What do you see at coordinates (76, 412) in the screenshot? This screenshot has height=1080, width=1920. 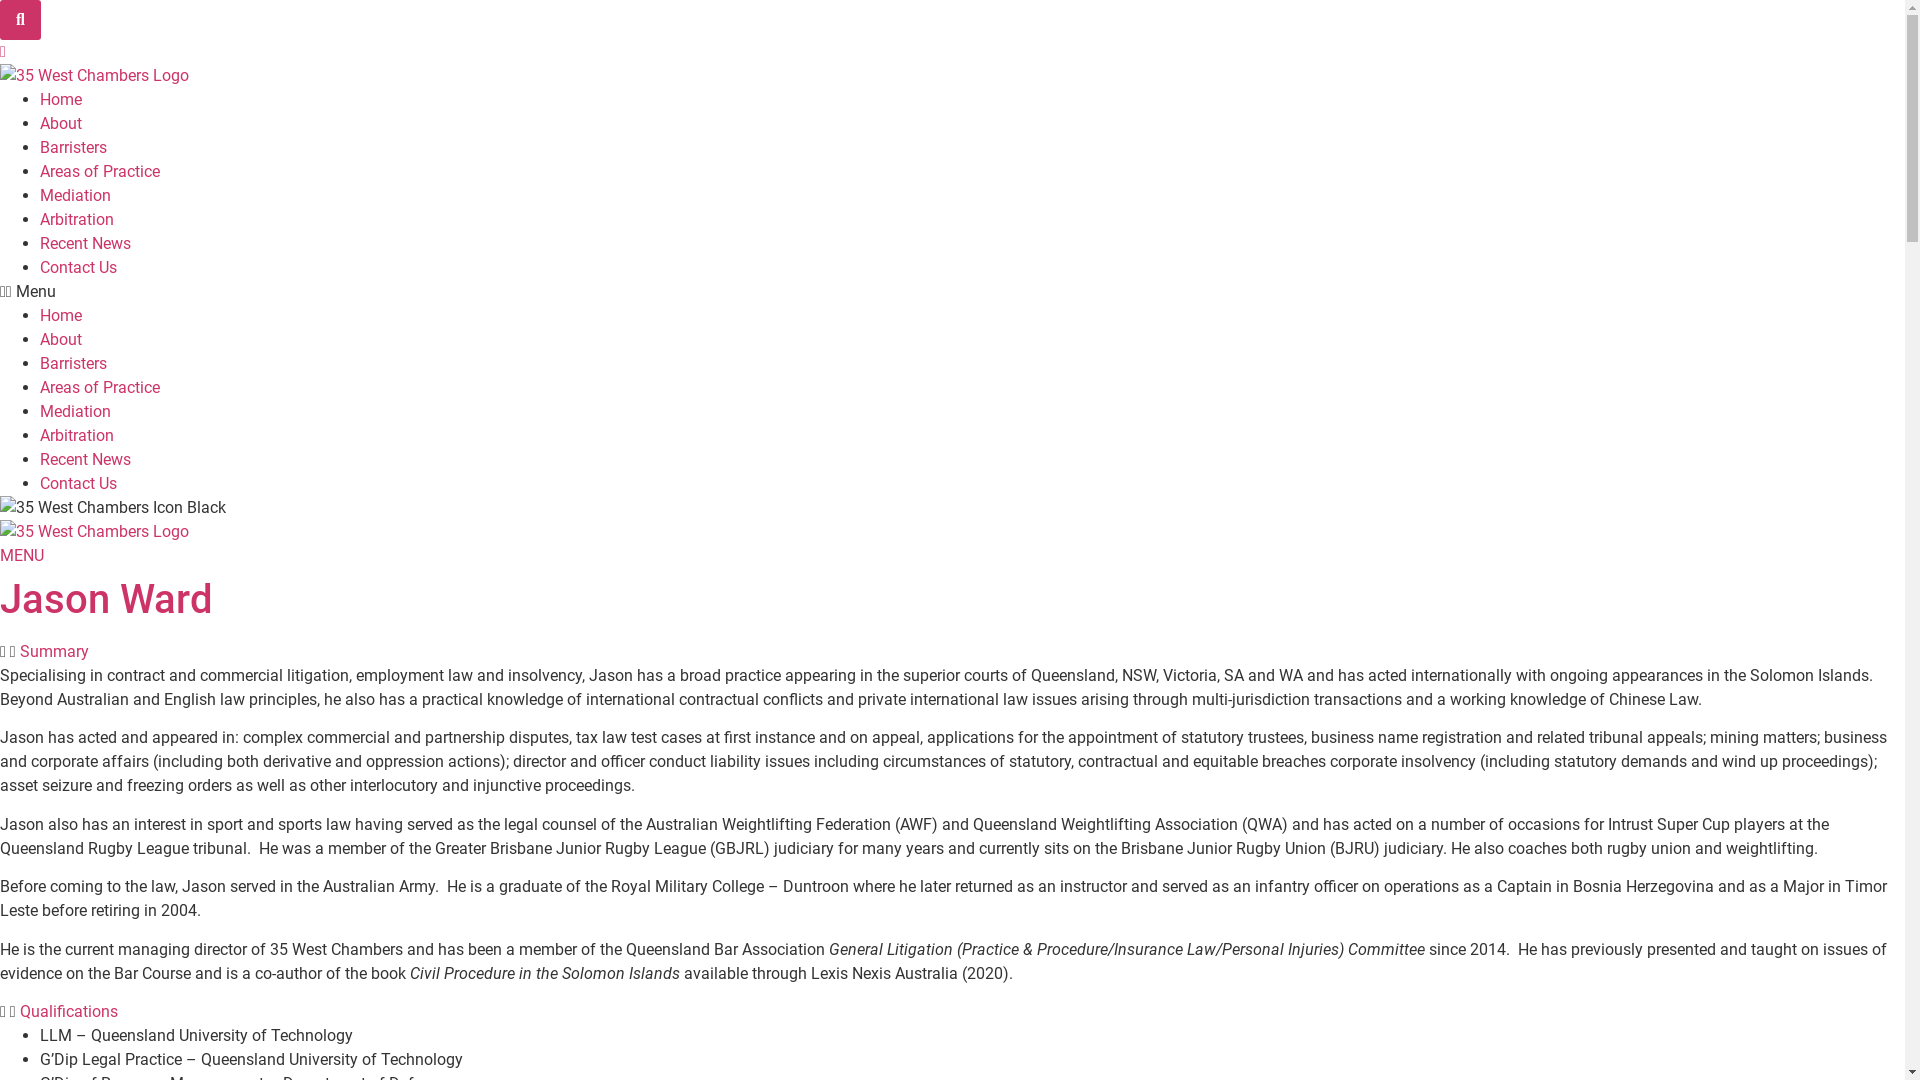 I see `Mediation` at bounding box center [76, 412].